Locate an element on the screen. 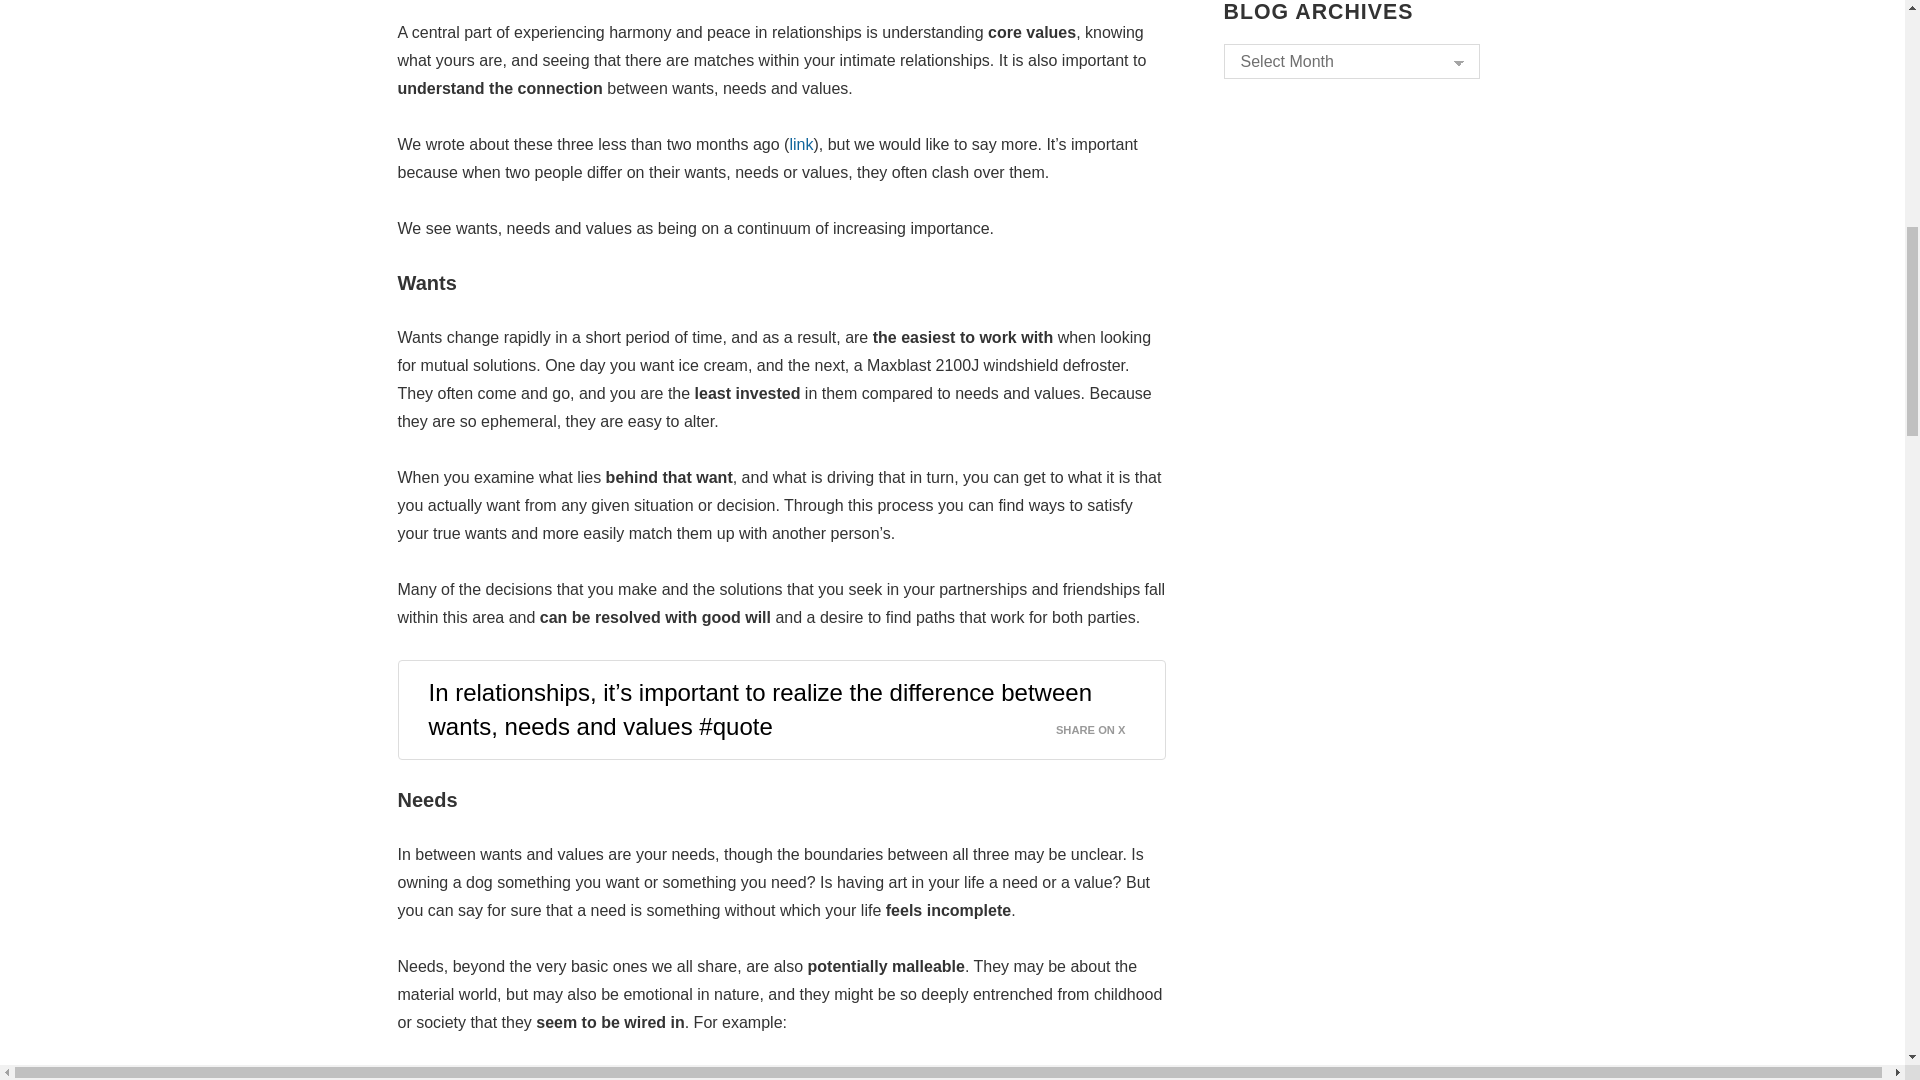 The image size is (1920, 1080). link is located at coordinates (800, 144).